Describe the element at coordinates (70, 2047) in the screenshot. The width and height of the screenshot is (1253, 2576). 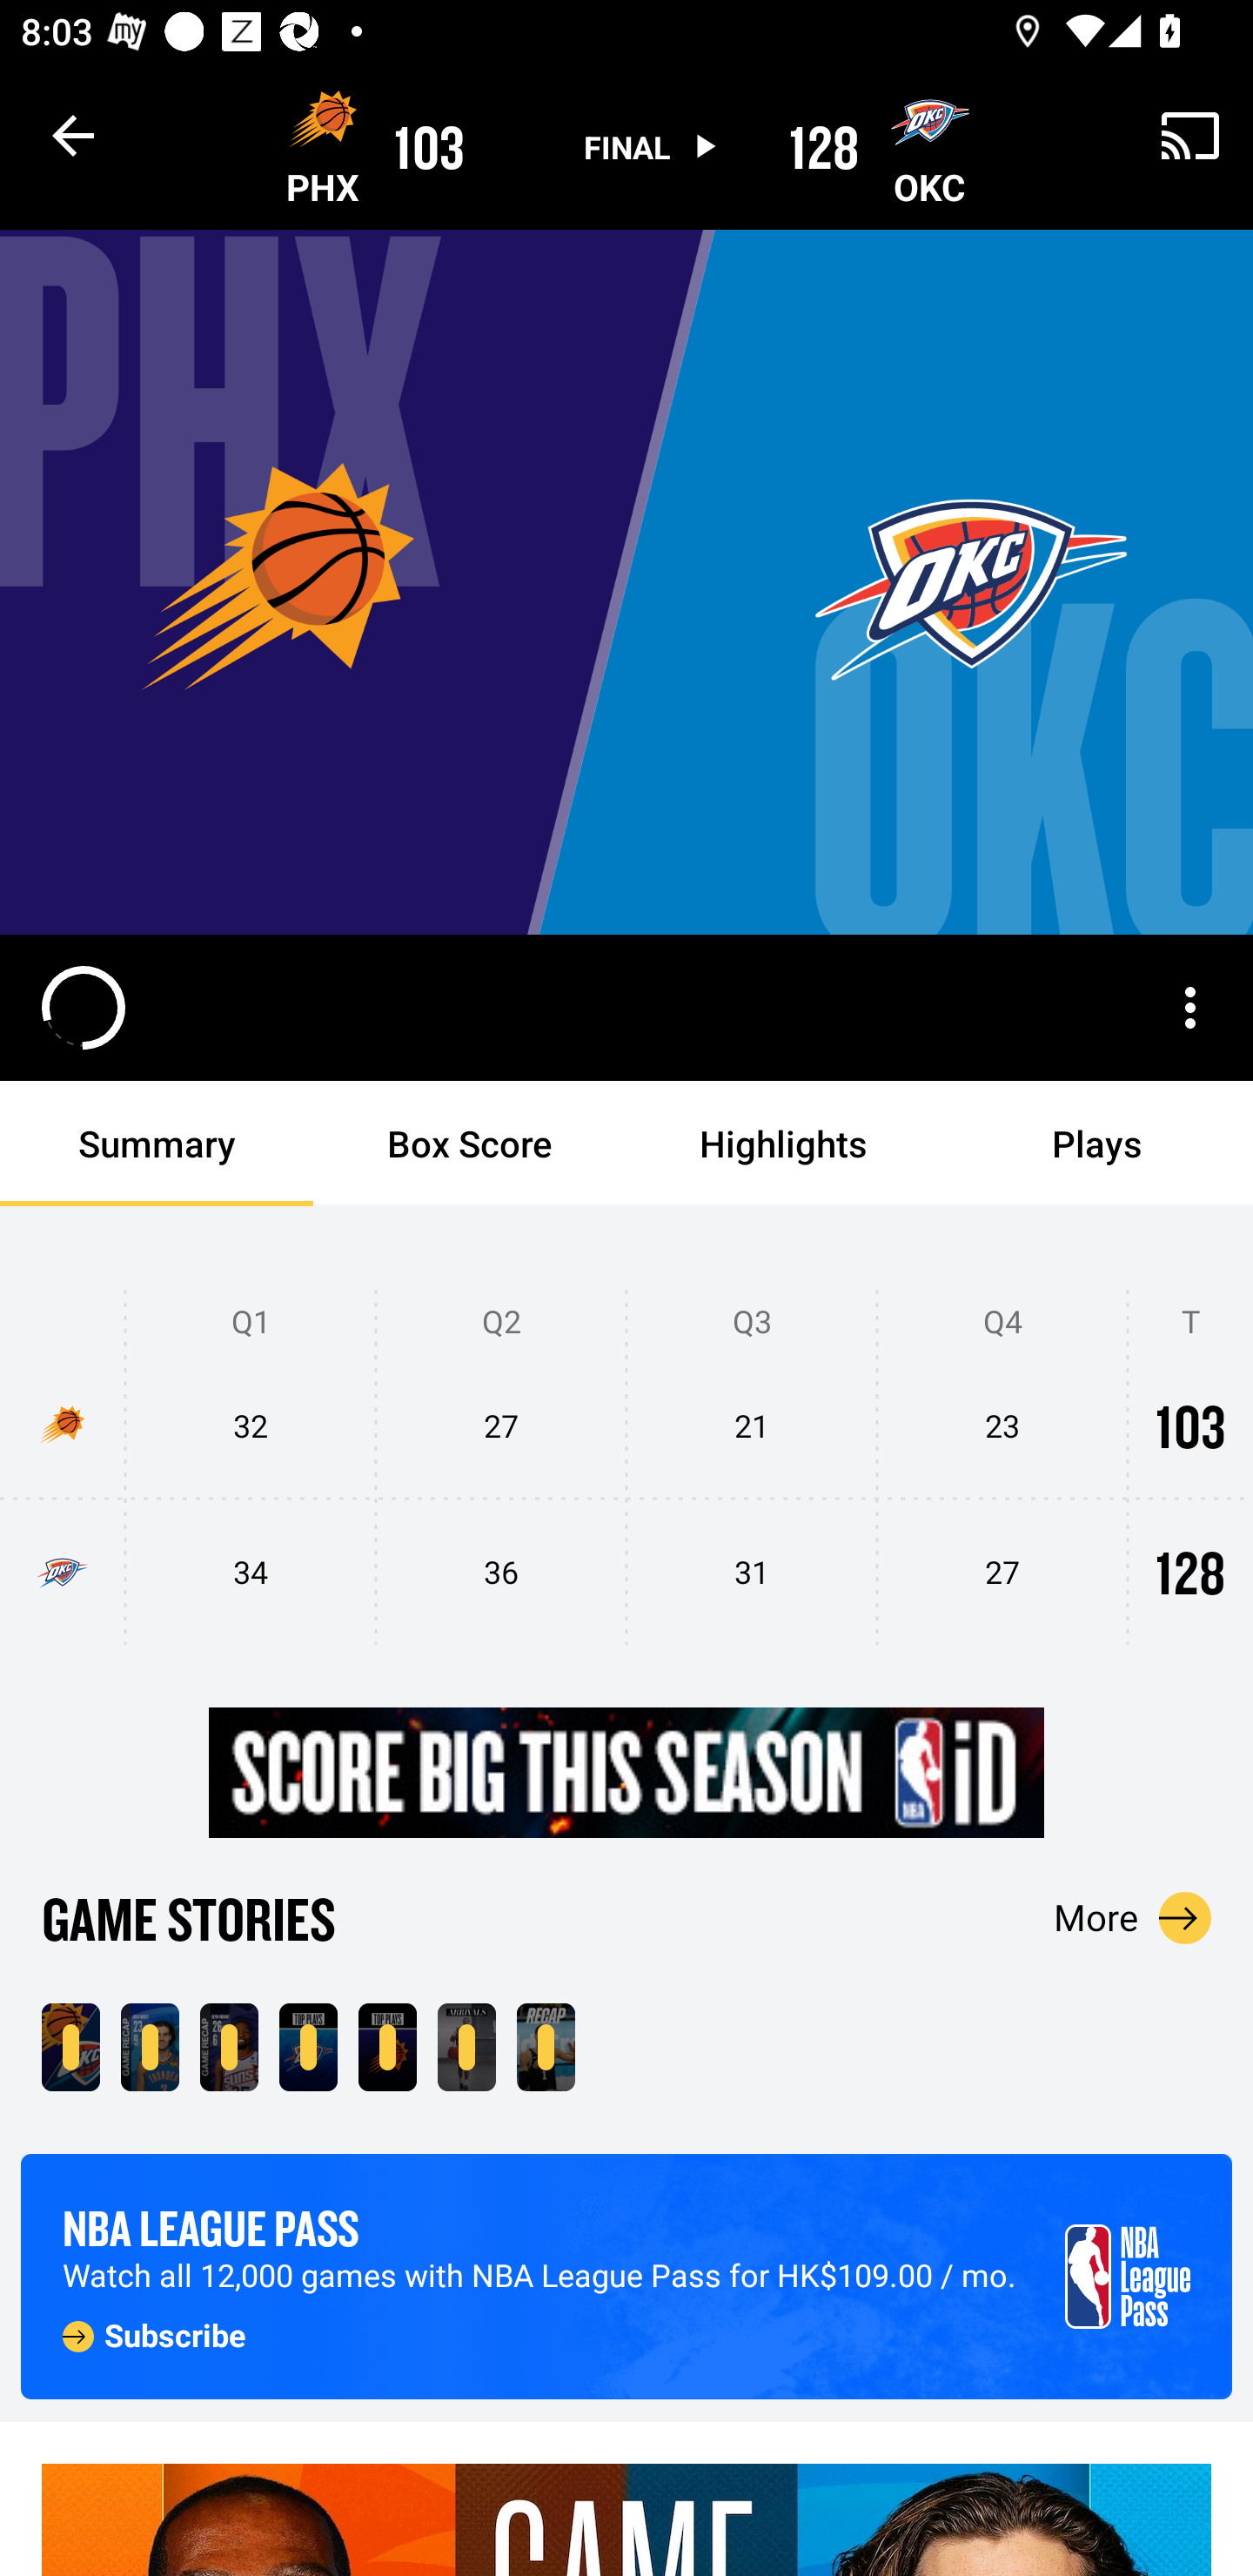
I see `NEW PHX @ OKC HIGHLIGHTS` at that location.